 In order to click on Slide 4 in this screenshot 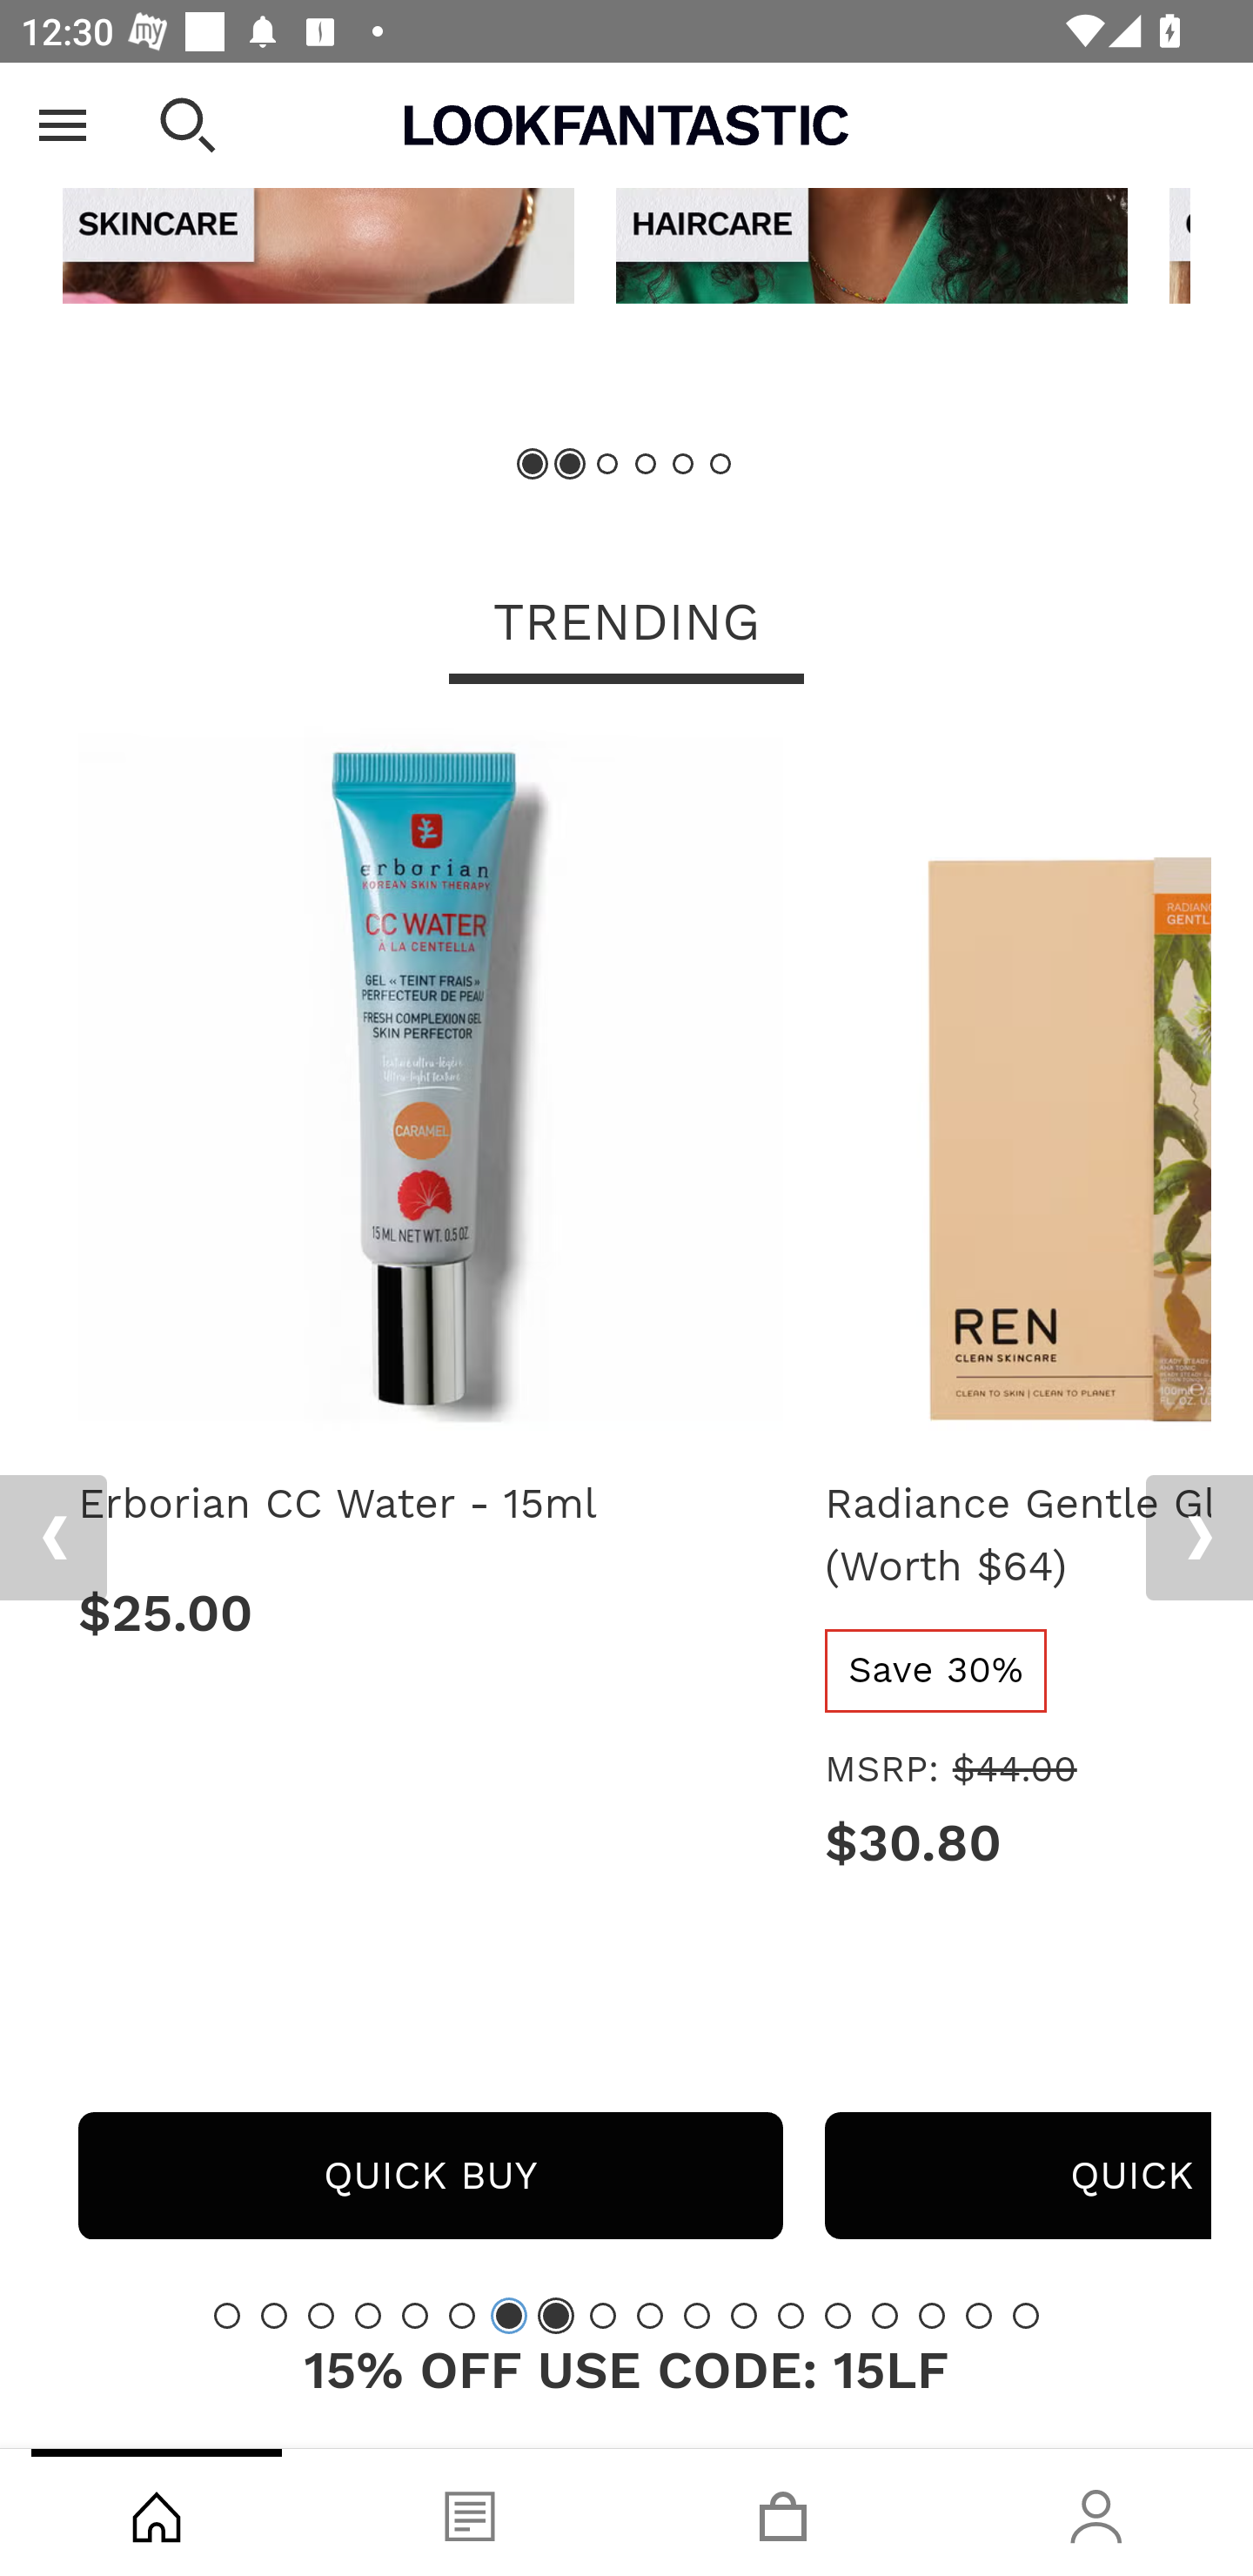, I will do `click(367, 2317)`.